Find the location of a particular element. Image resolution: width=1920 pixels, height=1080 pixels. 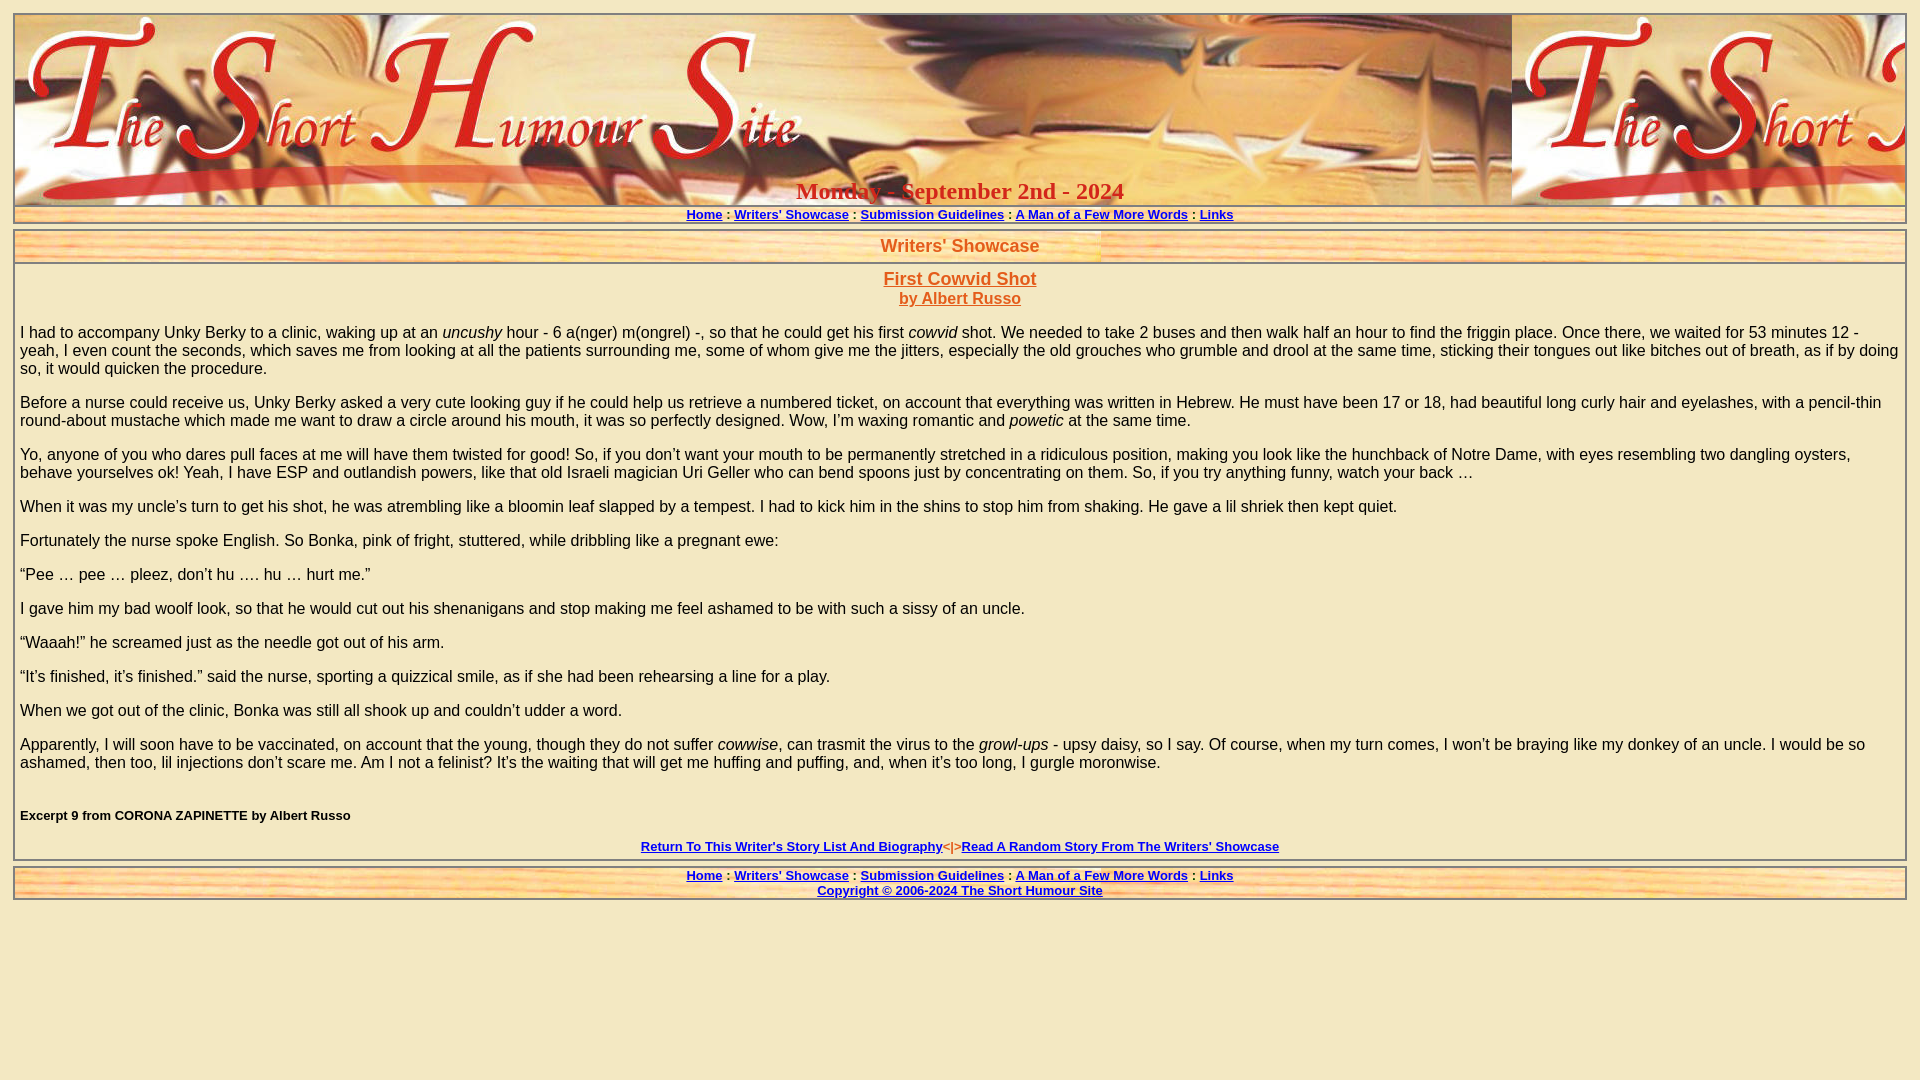

Links is located at coordinates (1217, 874).